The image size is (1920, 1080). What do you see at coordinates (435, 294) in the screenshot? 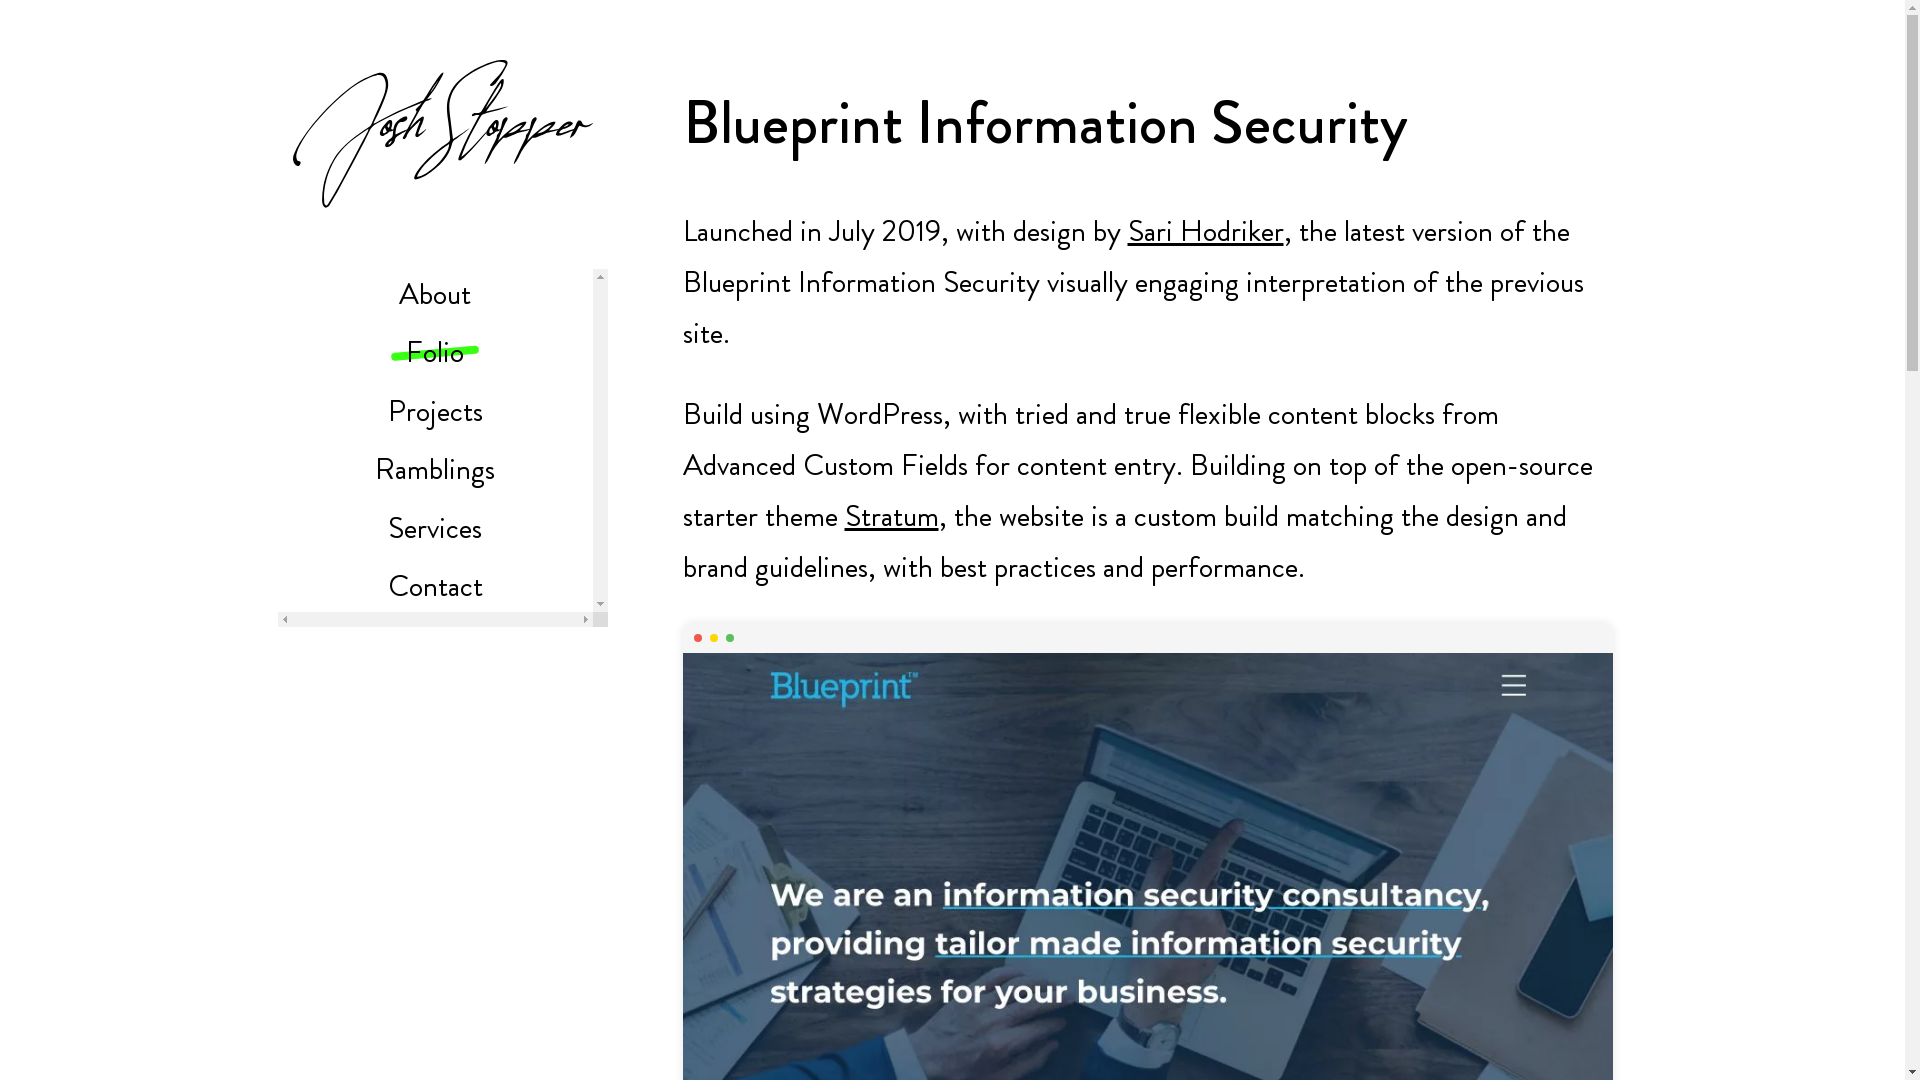
I see `About` at bounding box center [435, 294].